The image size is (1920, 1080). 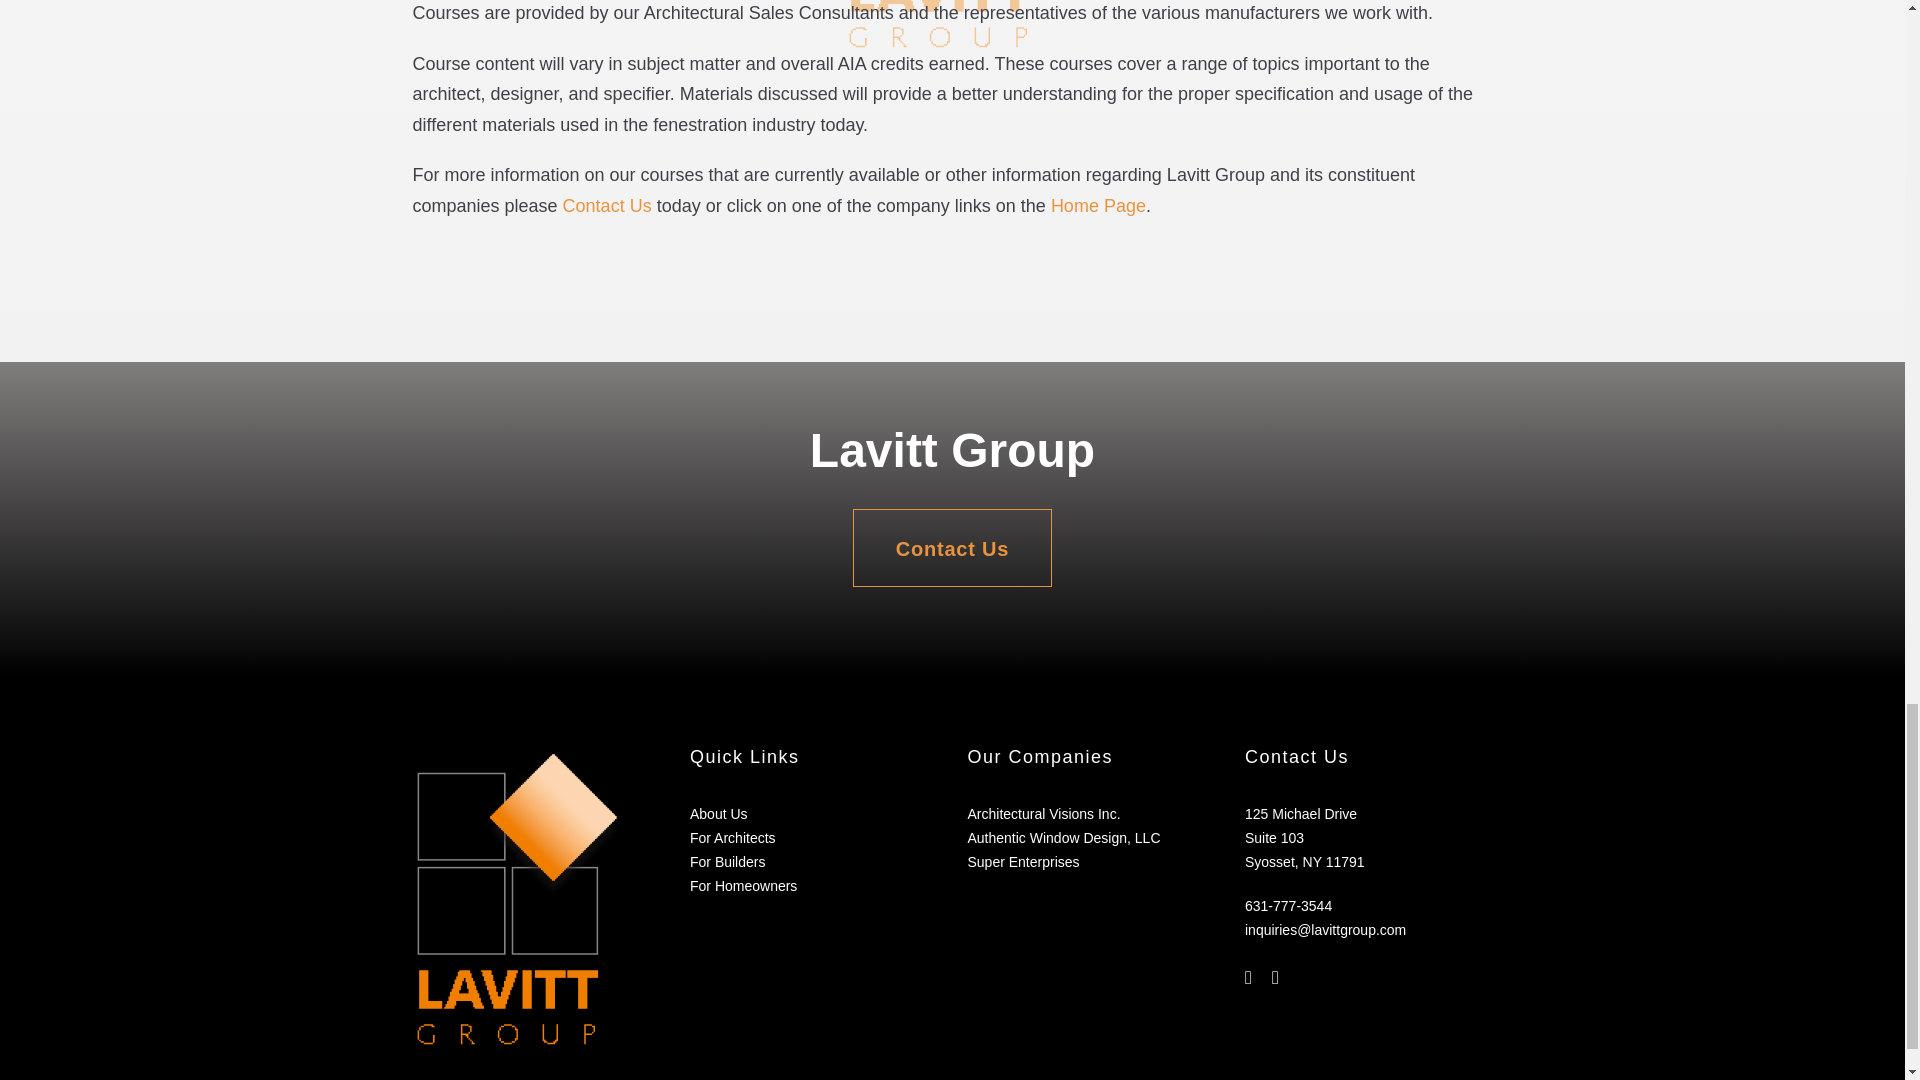 I want to click on Super Enterprises, so click(x=1023, y=862).